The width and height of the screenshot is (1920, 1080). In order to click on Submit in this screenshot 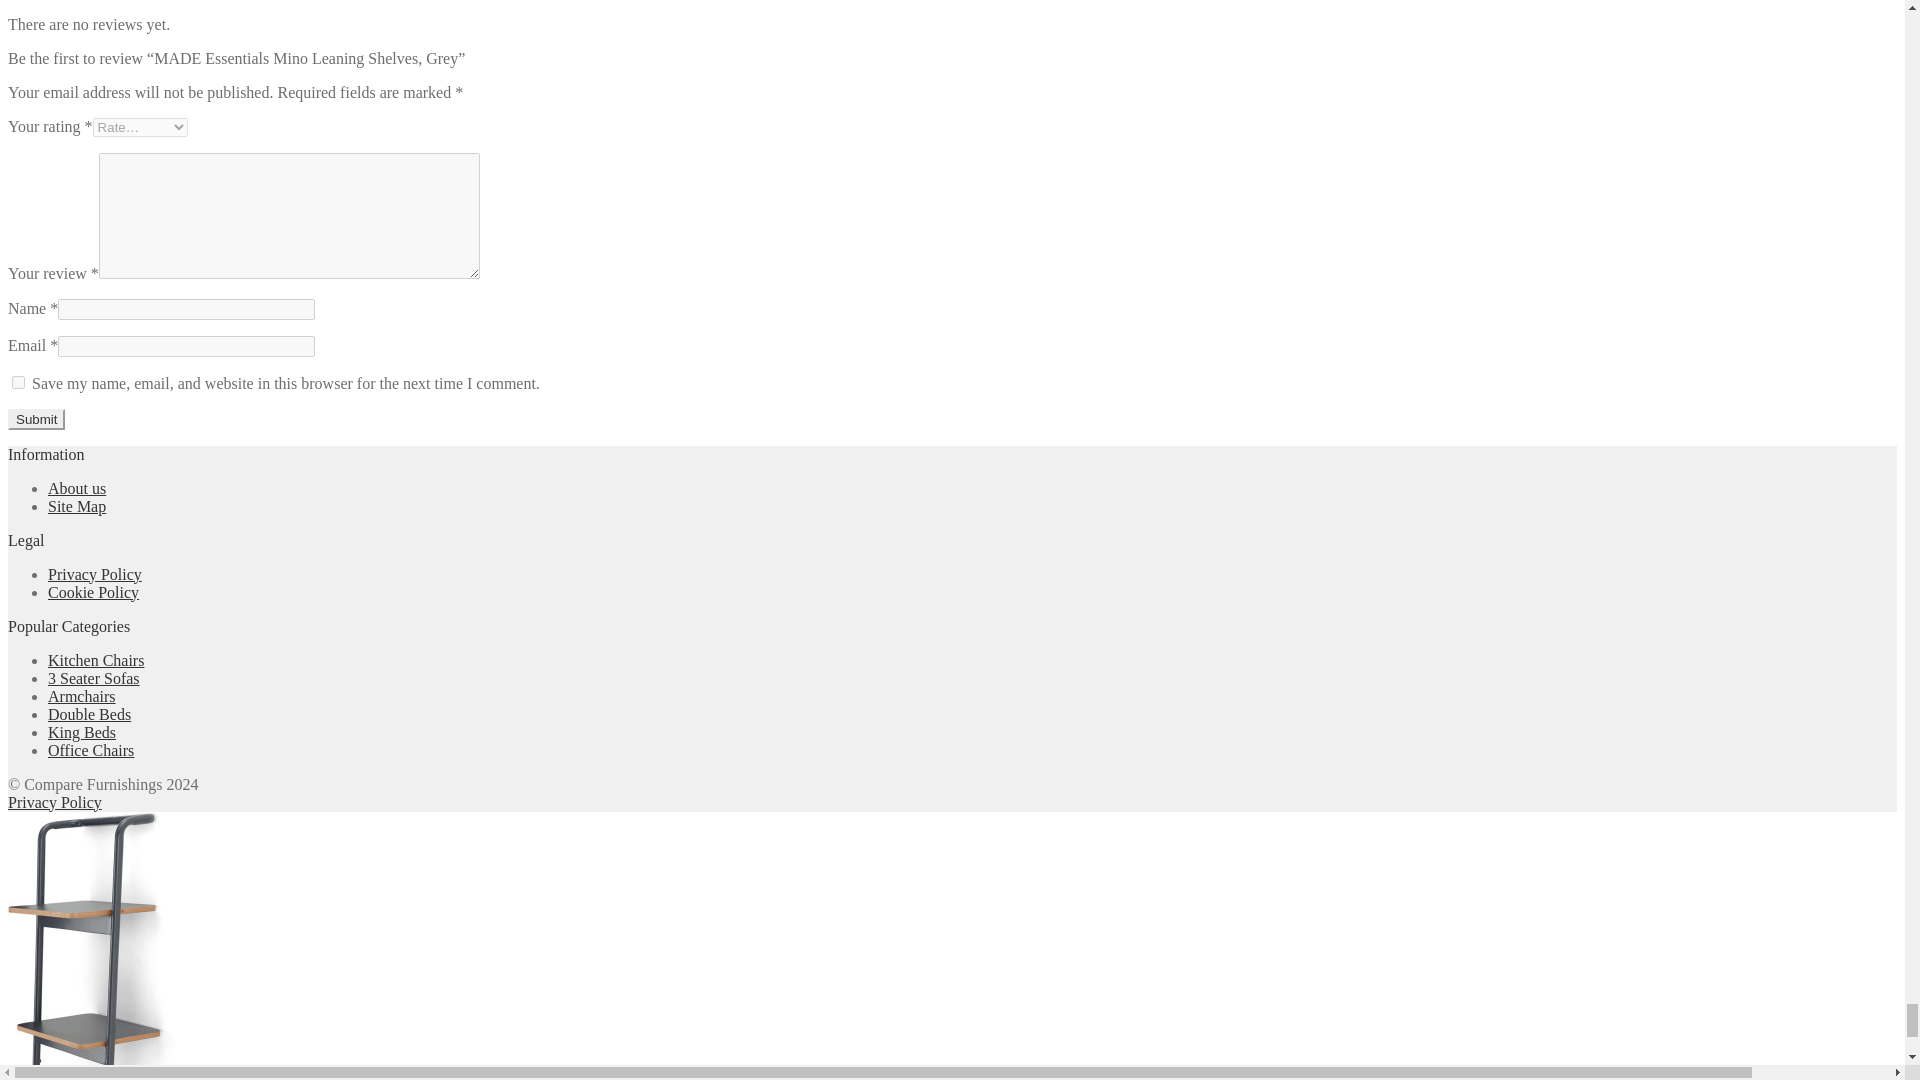, I will do `click(36, 419)`.